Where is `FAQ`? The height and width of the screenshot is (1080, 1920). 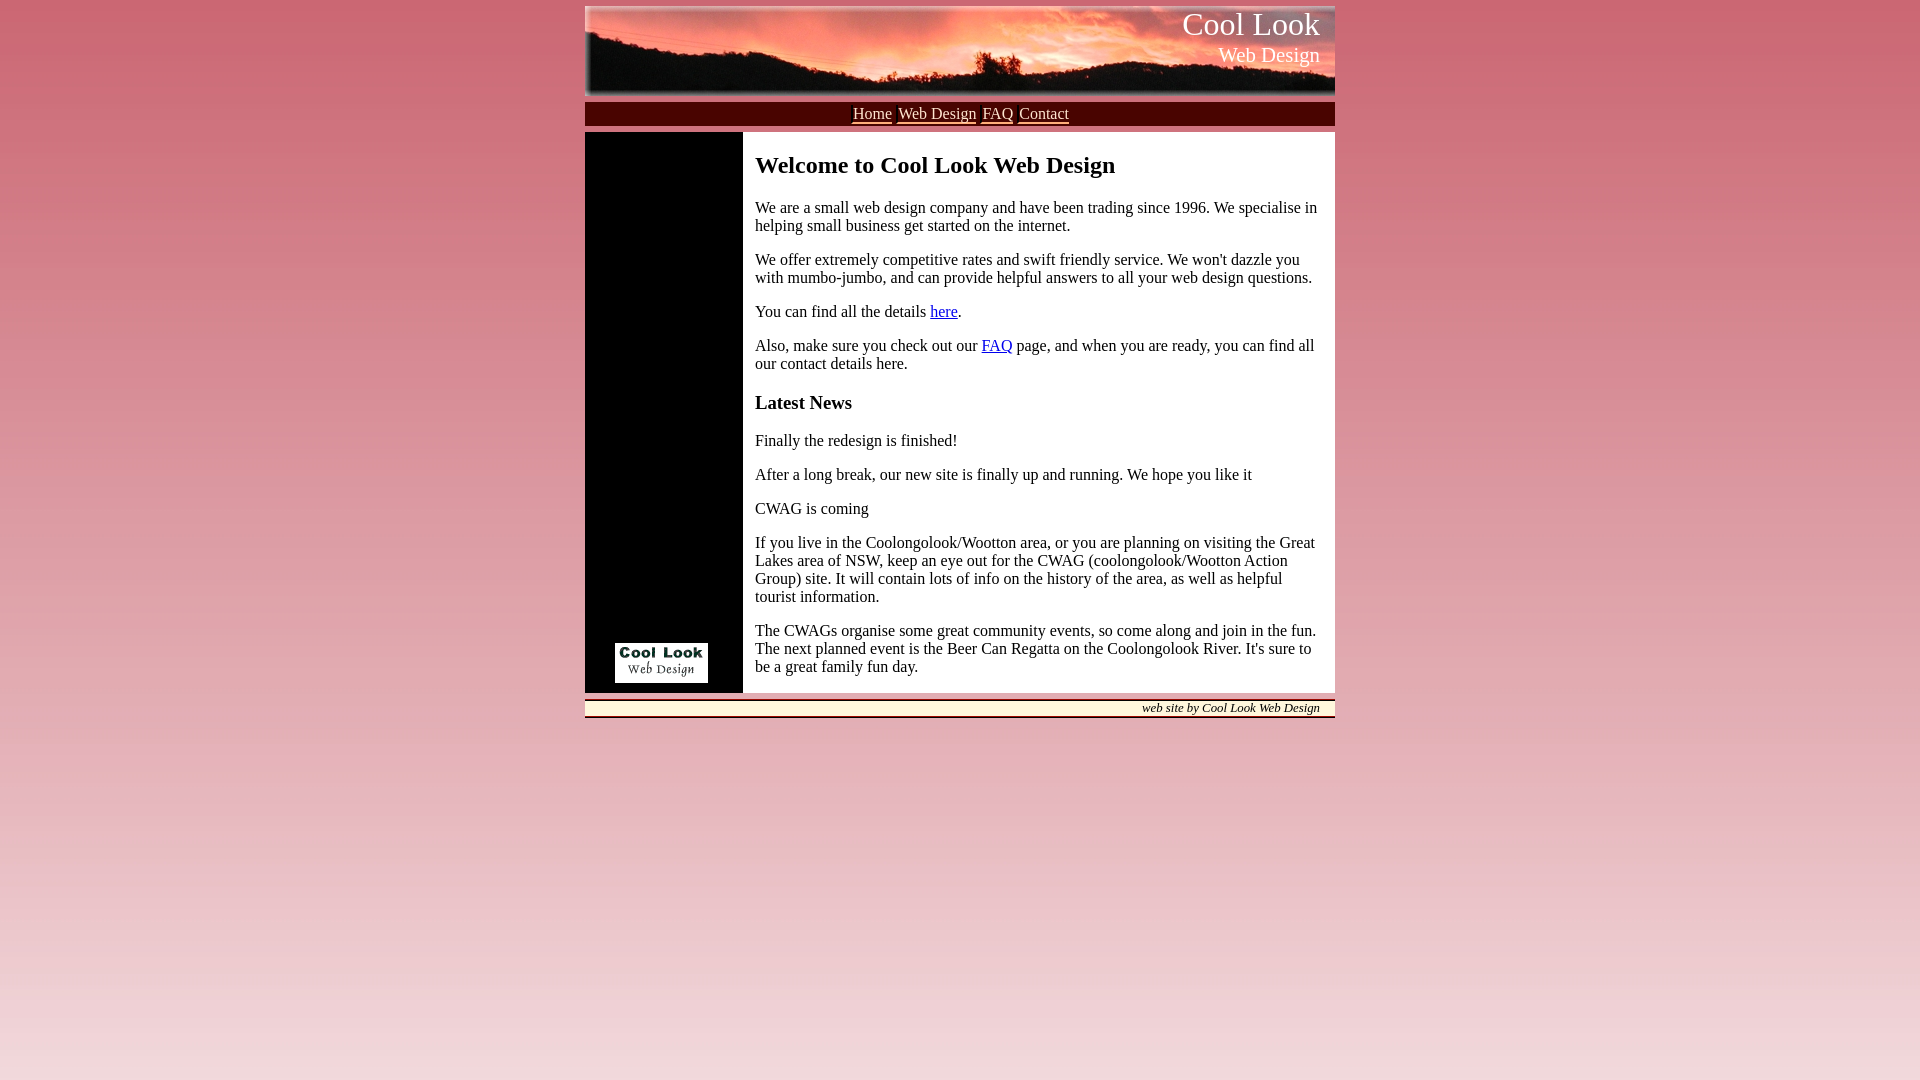 FAQ is located at coordinates (996, 114).